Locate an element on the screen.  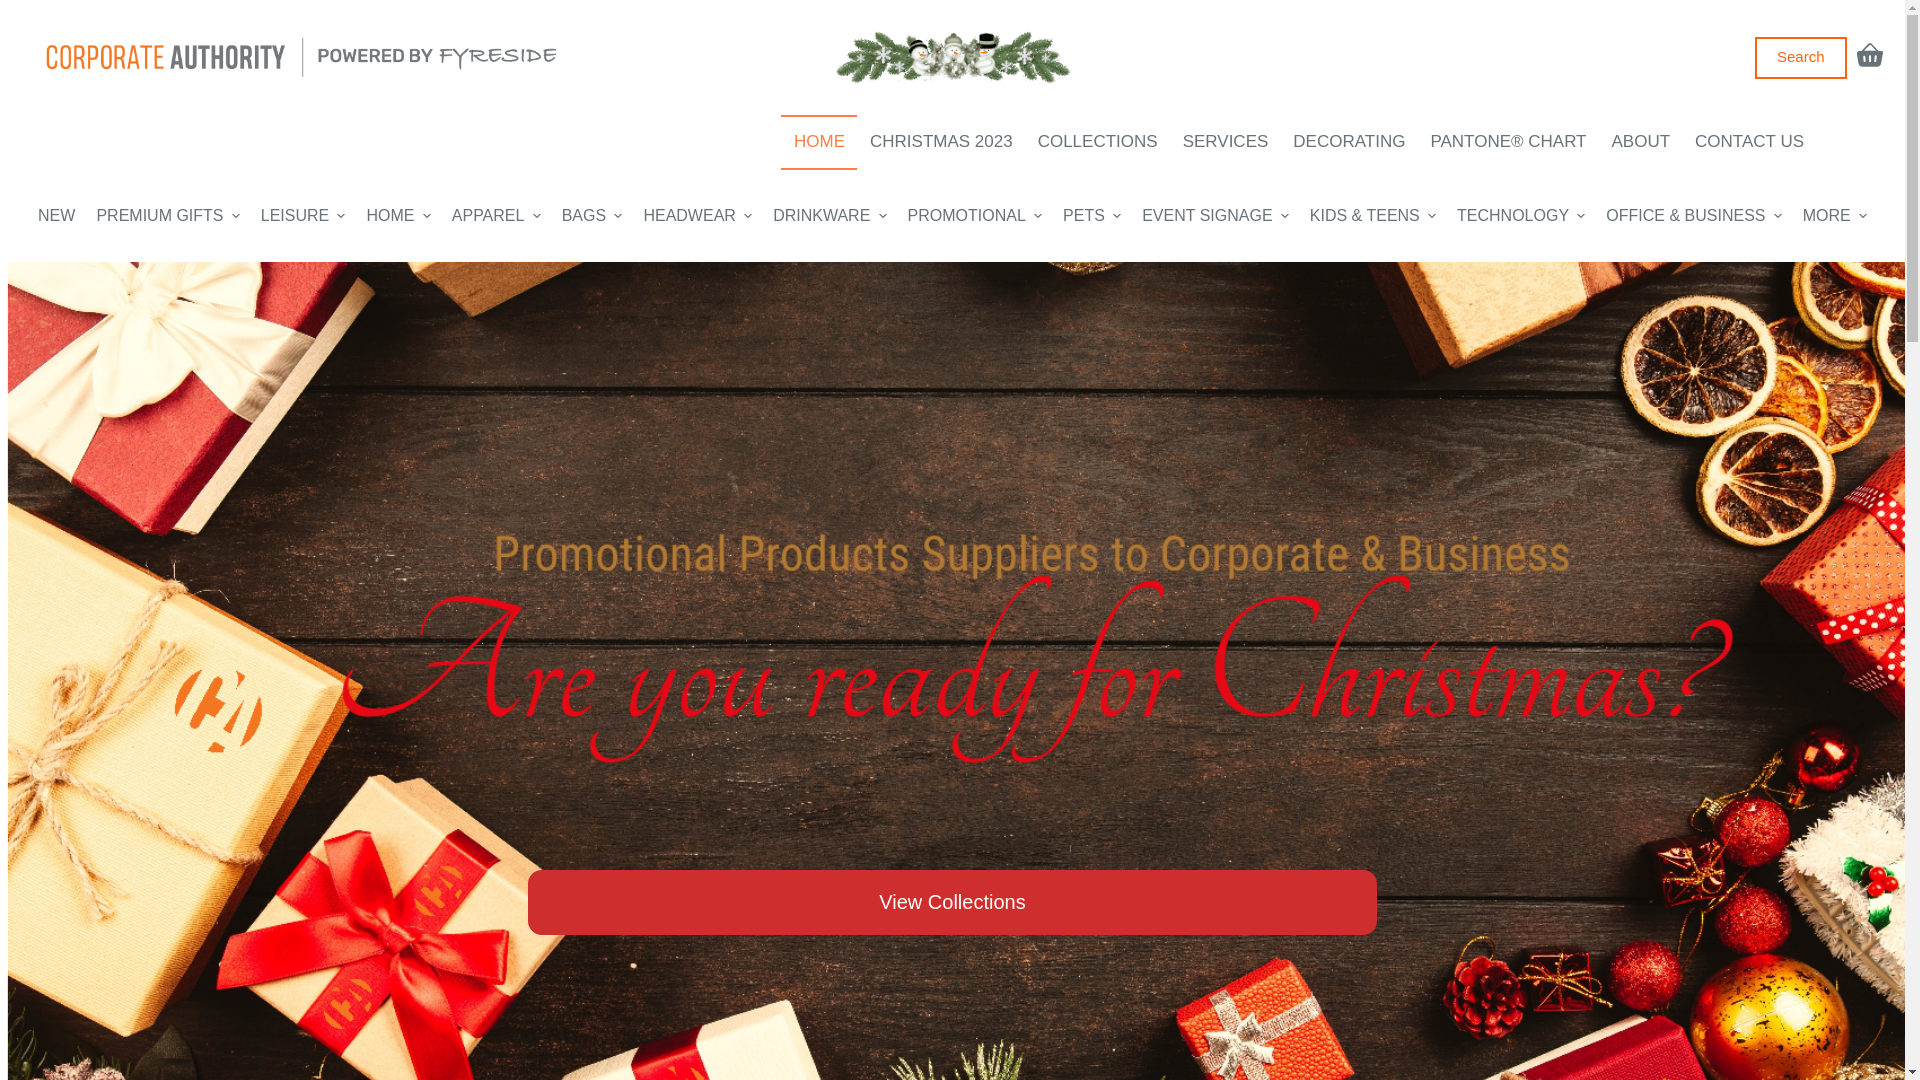
MORE is located at coordinates (1834, 216).